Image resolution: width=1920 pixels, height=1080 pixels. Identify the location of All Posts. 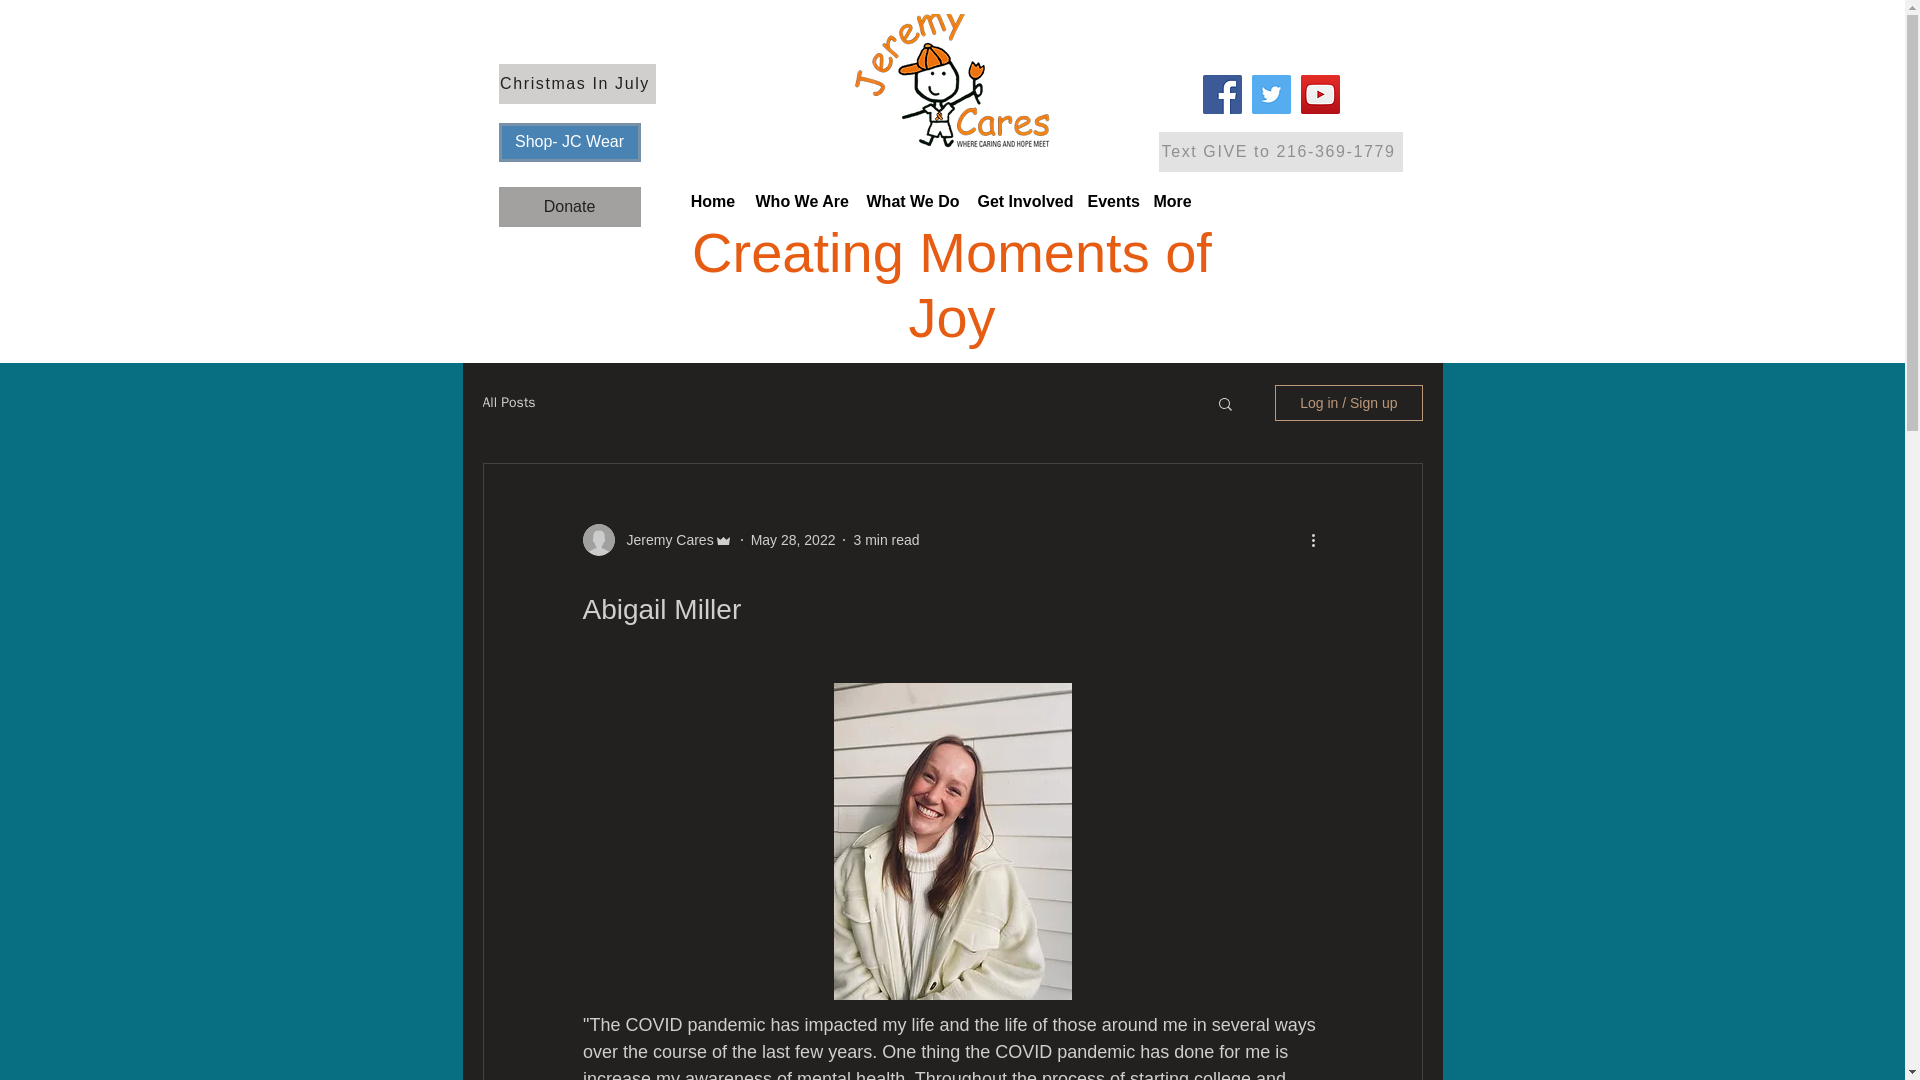
(508, 402).